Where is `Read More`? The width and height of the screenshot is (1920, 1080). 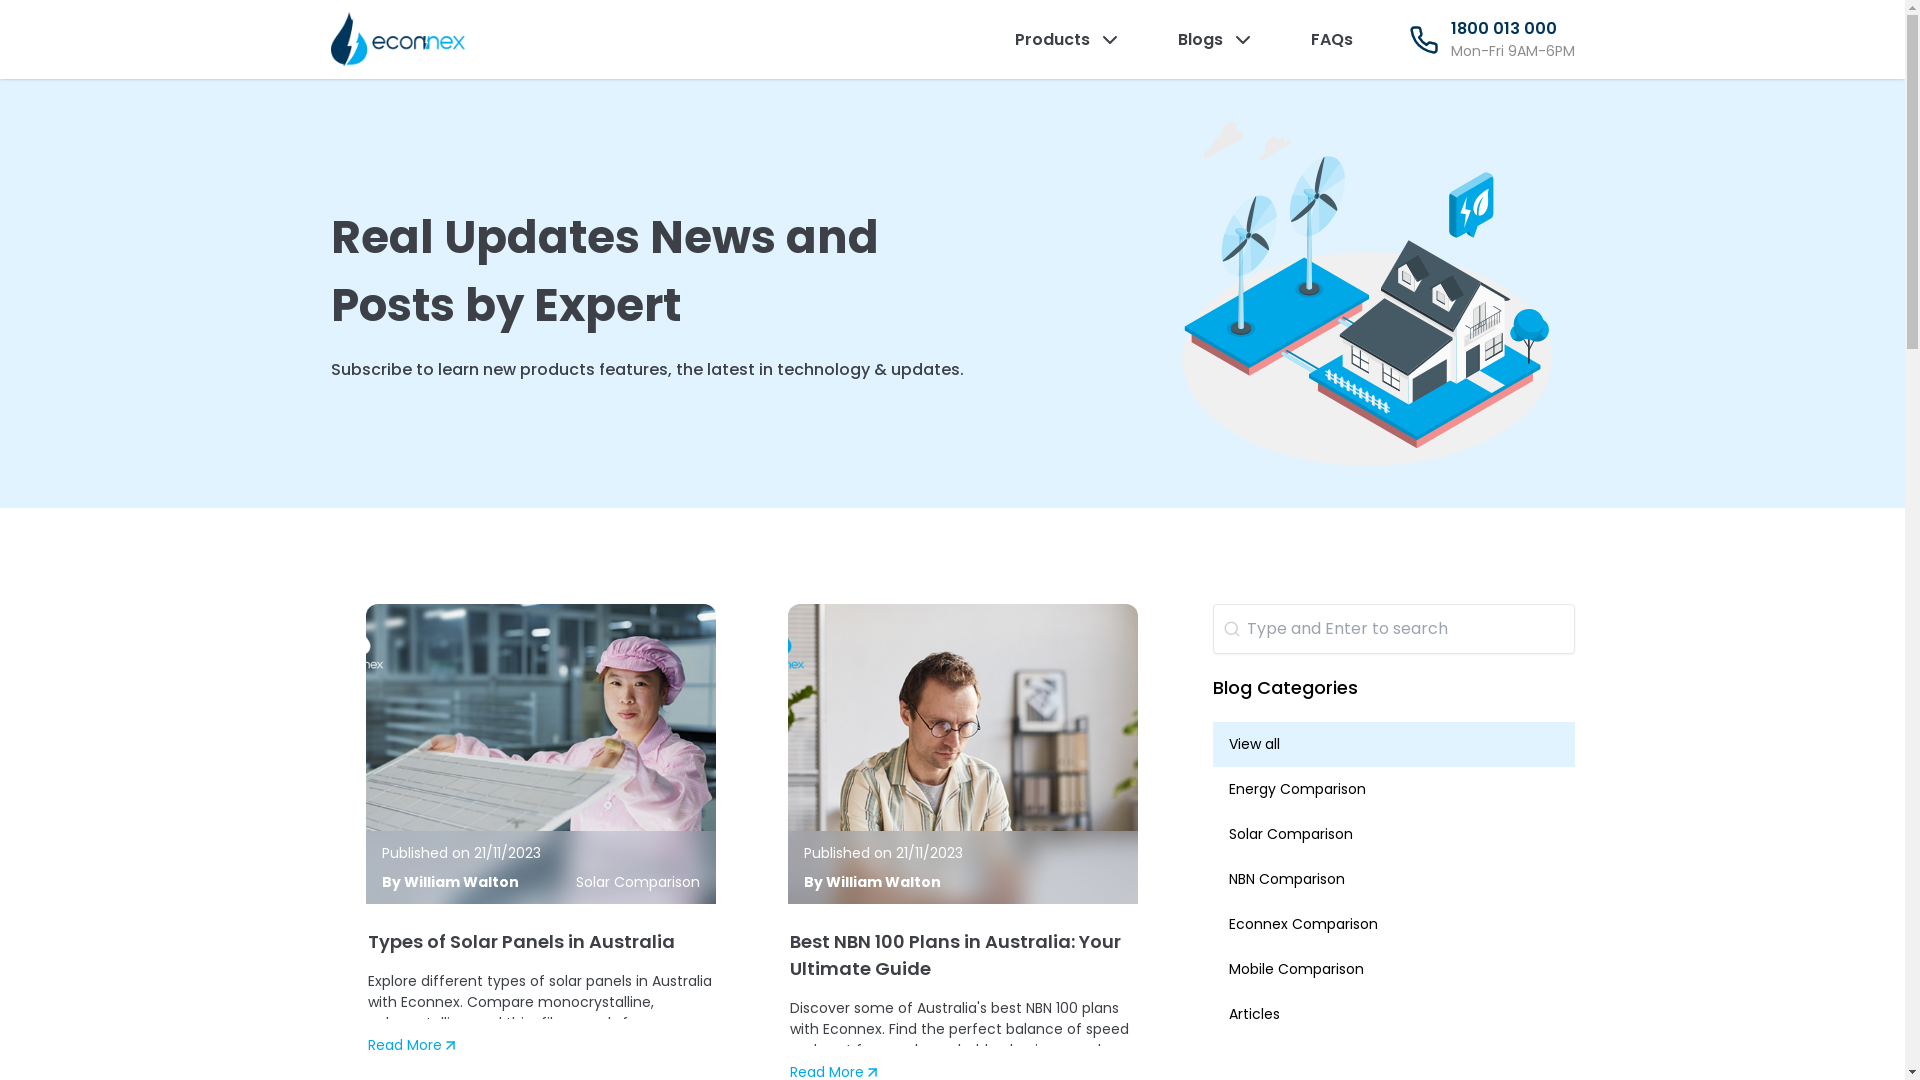 Read More is located at coordinates (542, 1046).